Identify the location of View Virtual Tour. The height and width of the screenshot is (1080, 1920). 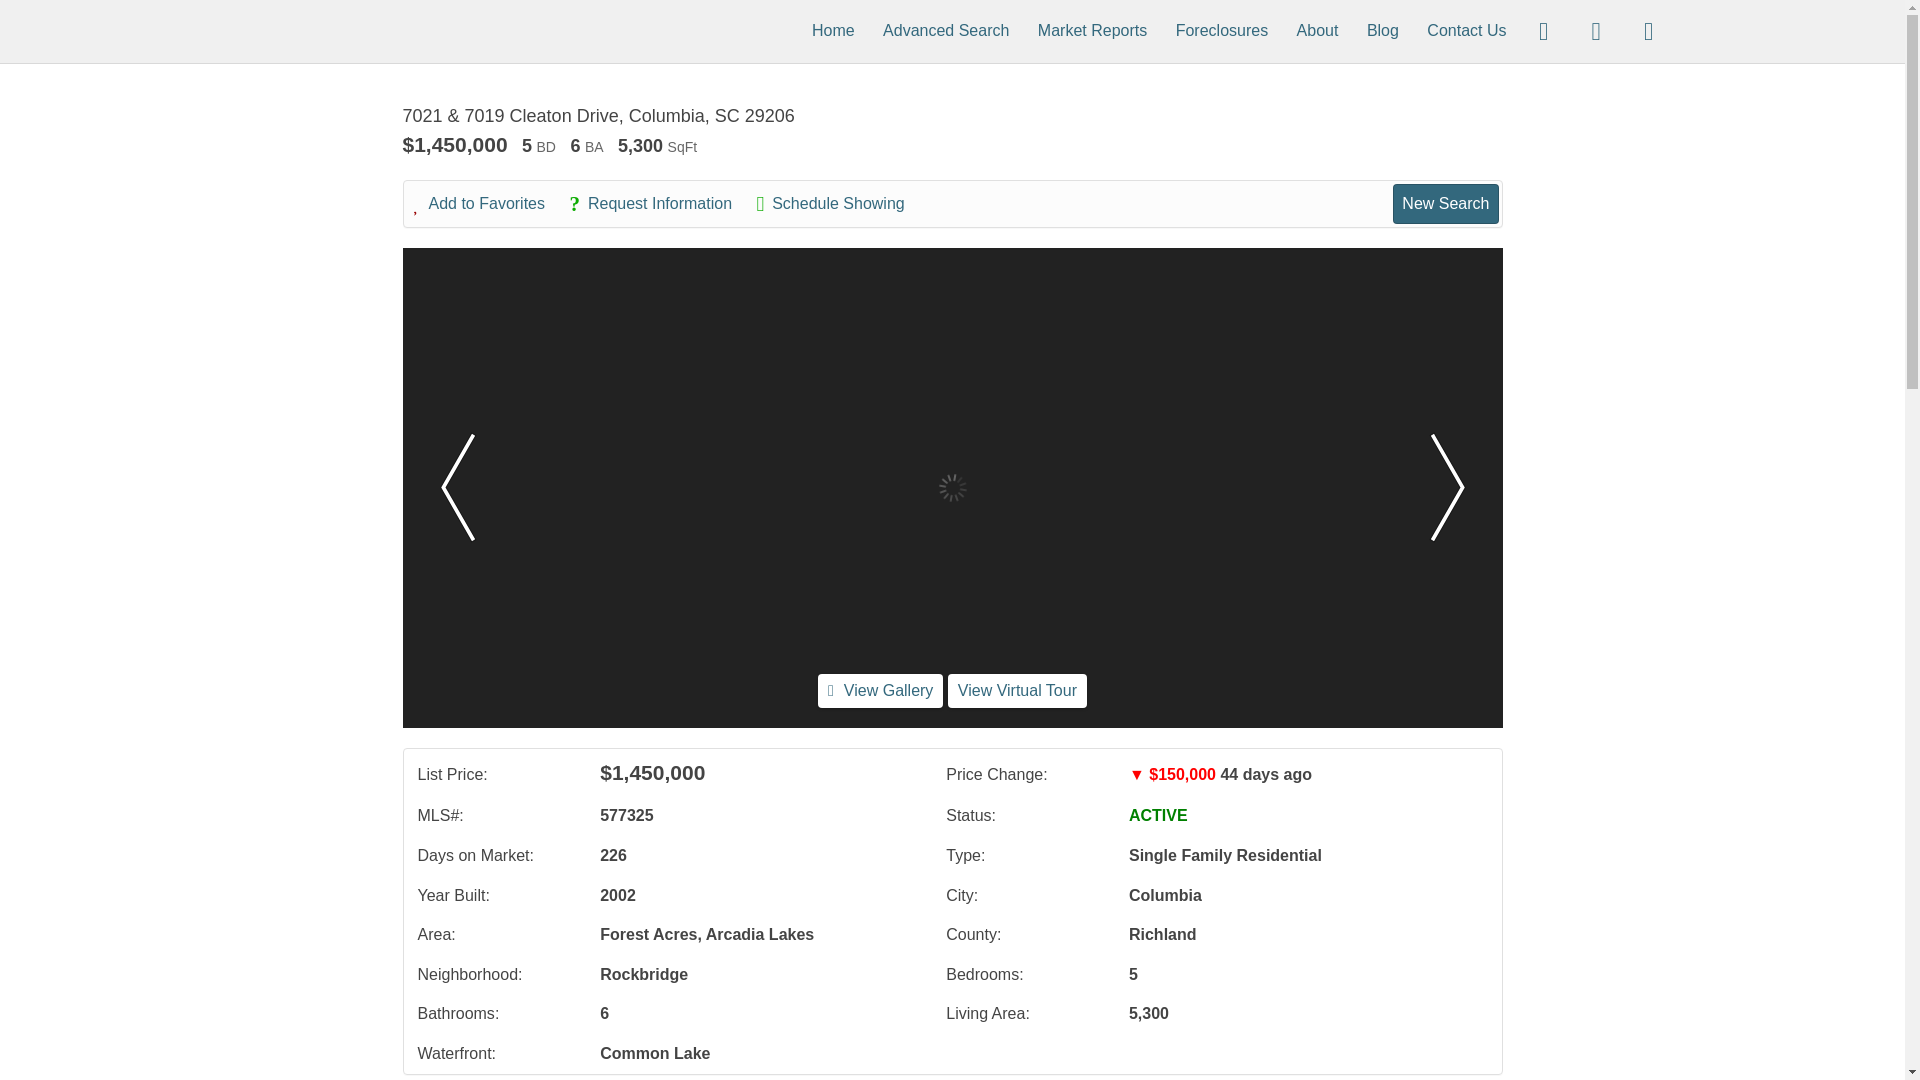
(1017, 690).